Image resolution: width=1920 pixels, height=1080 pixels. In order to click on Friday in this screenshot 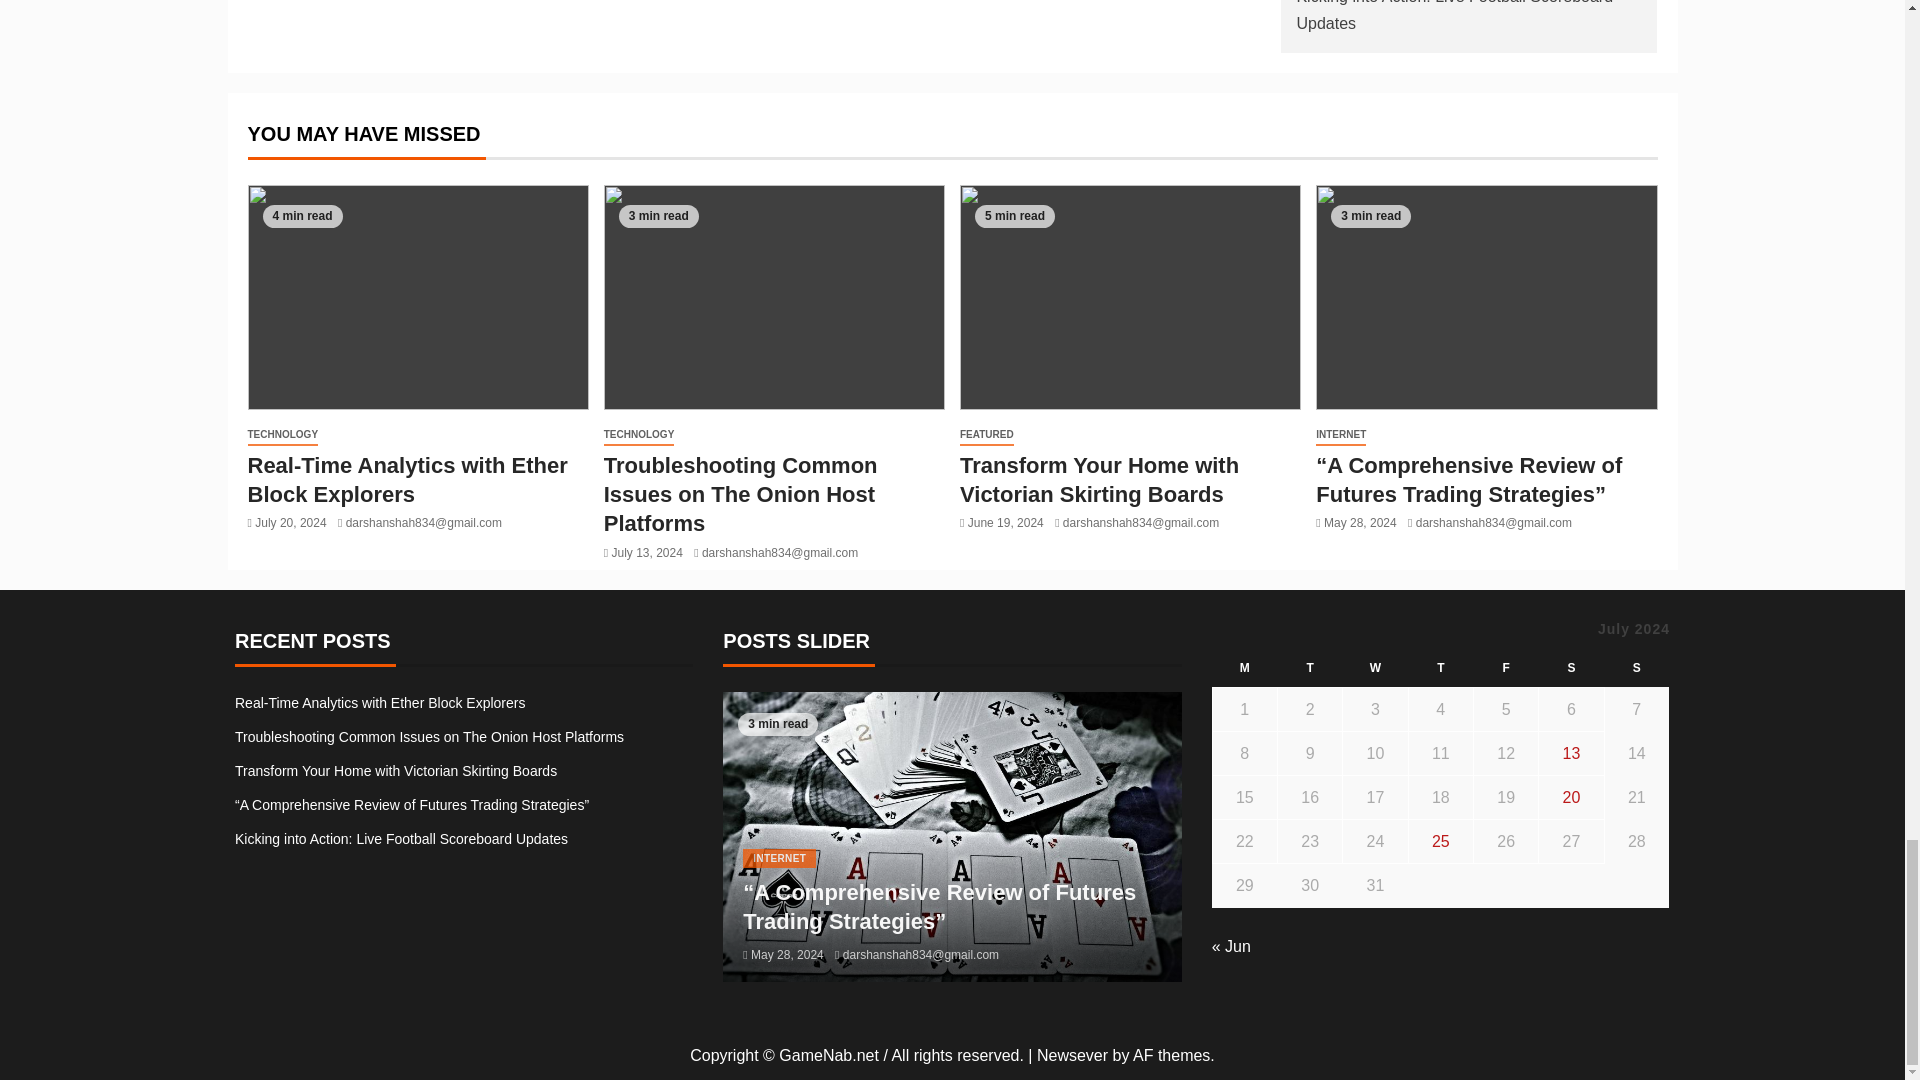, I will do `click(1504, 668)`.